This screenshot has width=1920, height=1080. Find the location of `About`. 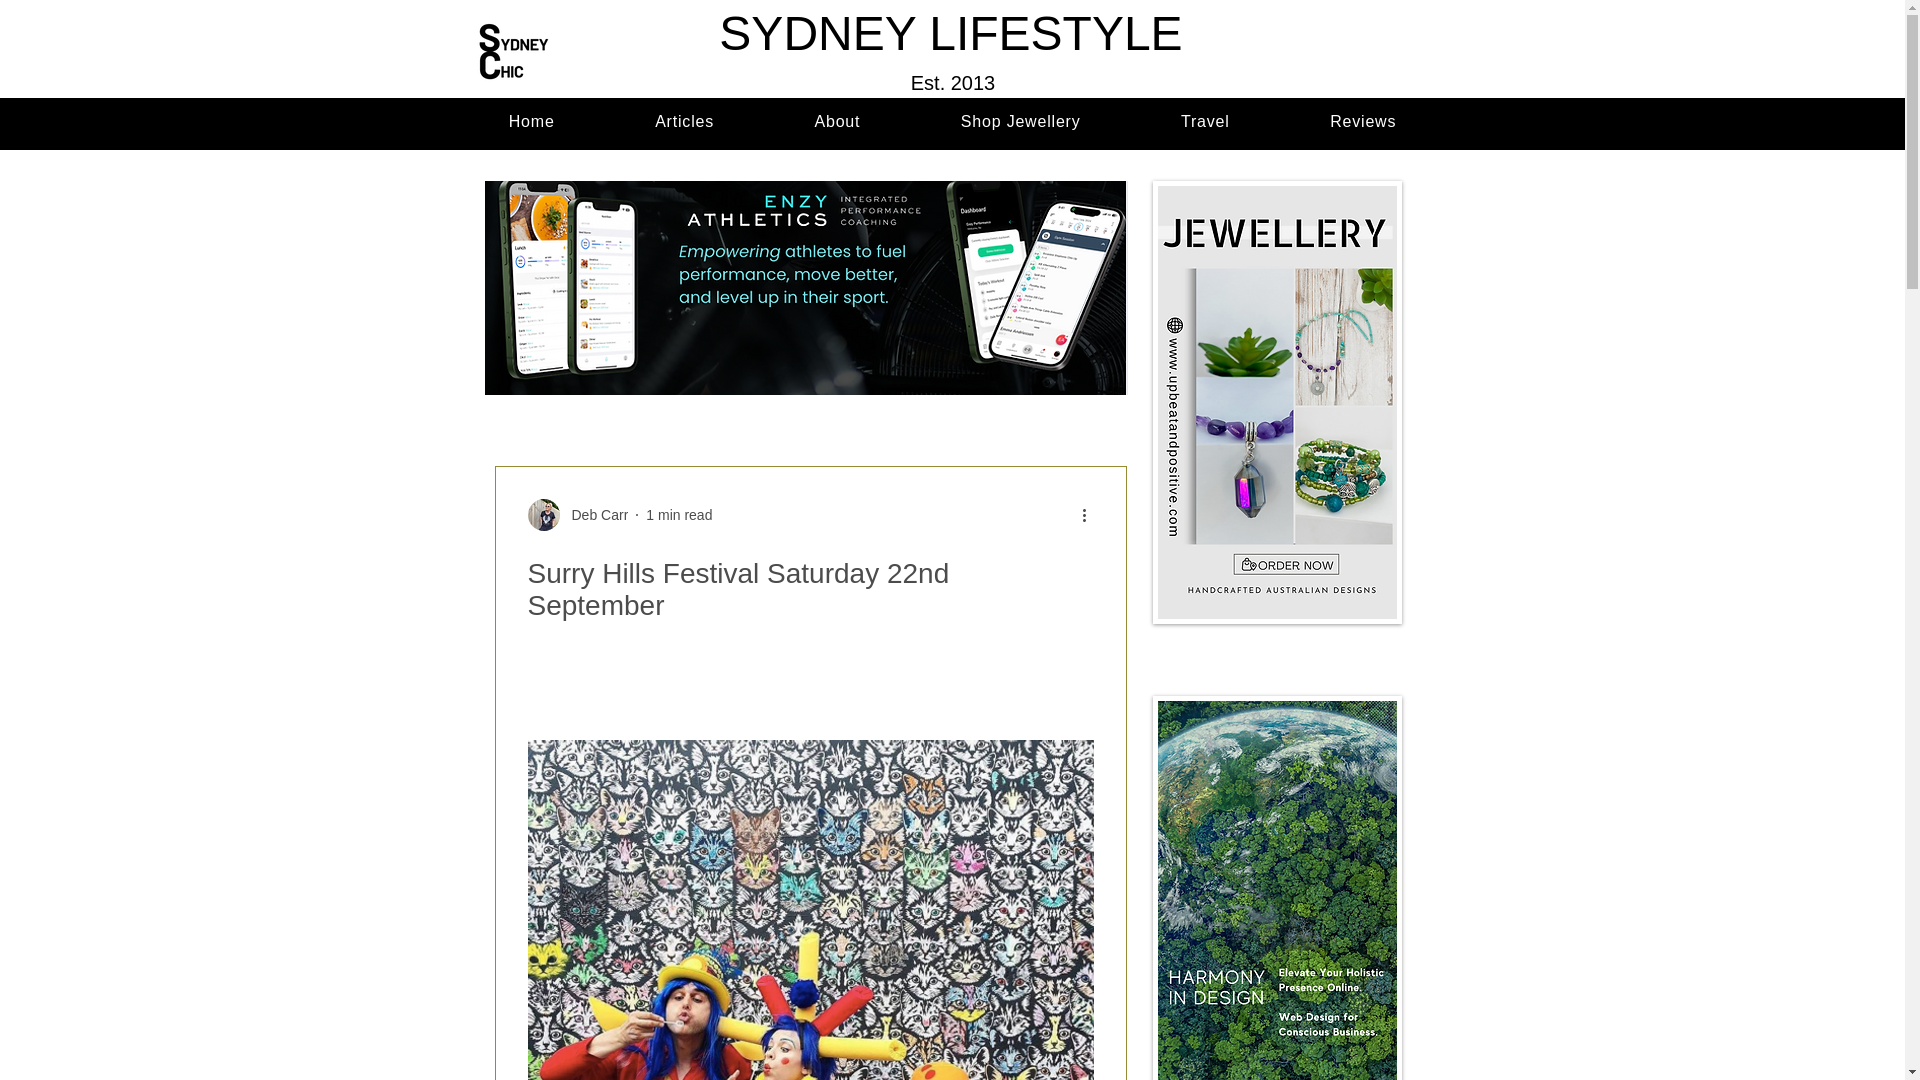

About is located at coordinates (837, 122).